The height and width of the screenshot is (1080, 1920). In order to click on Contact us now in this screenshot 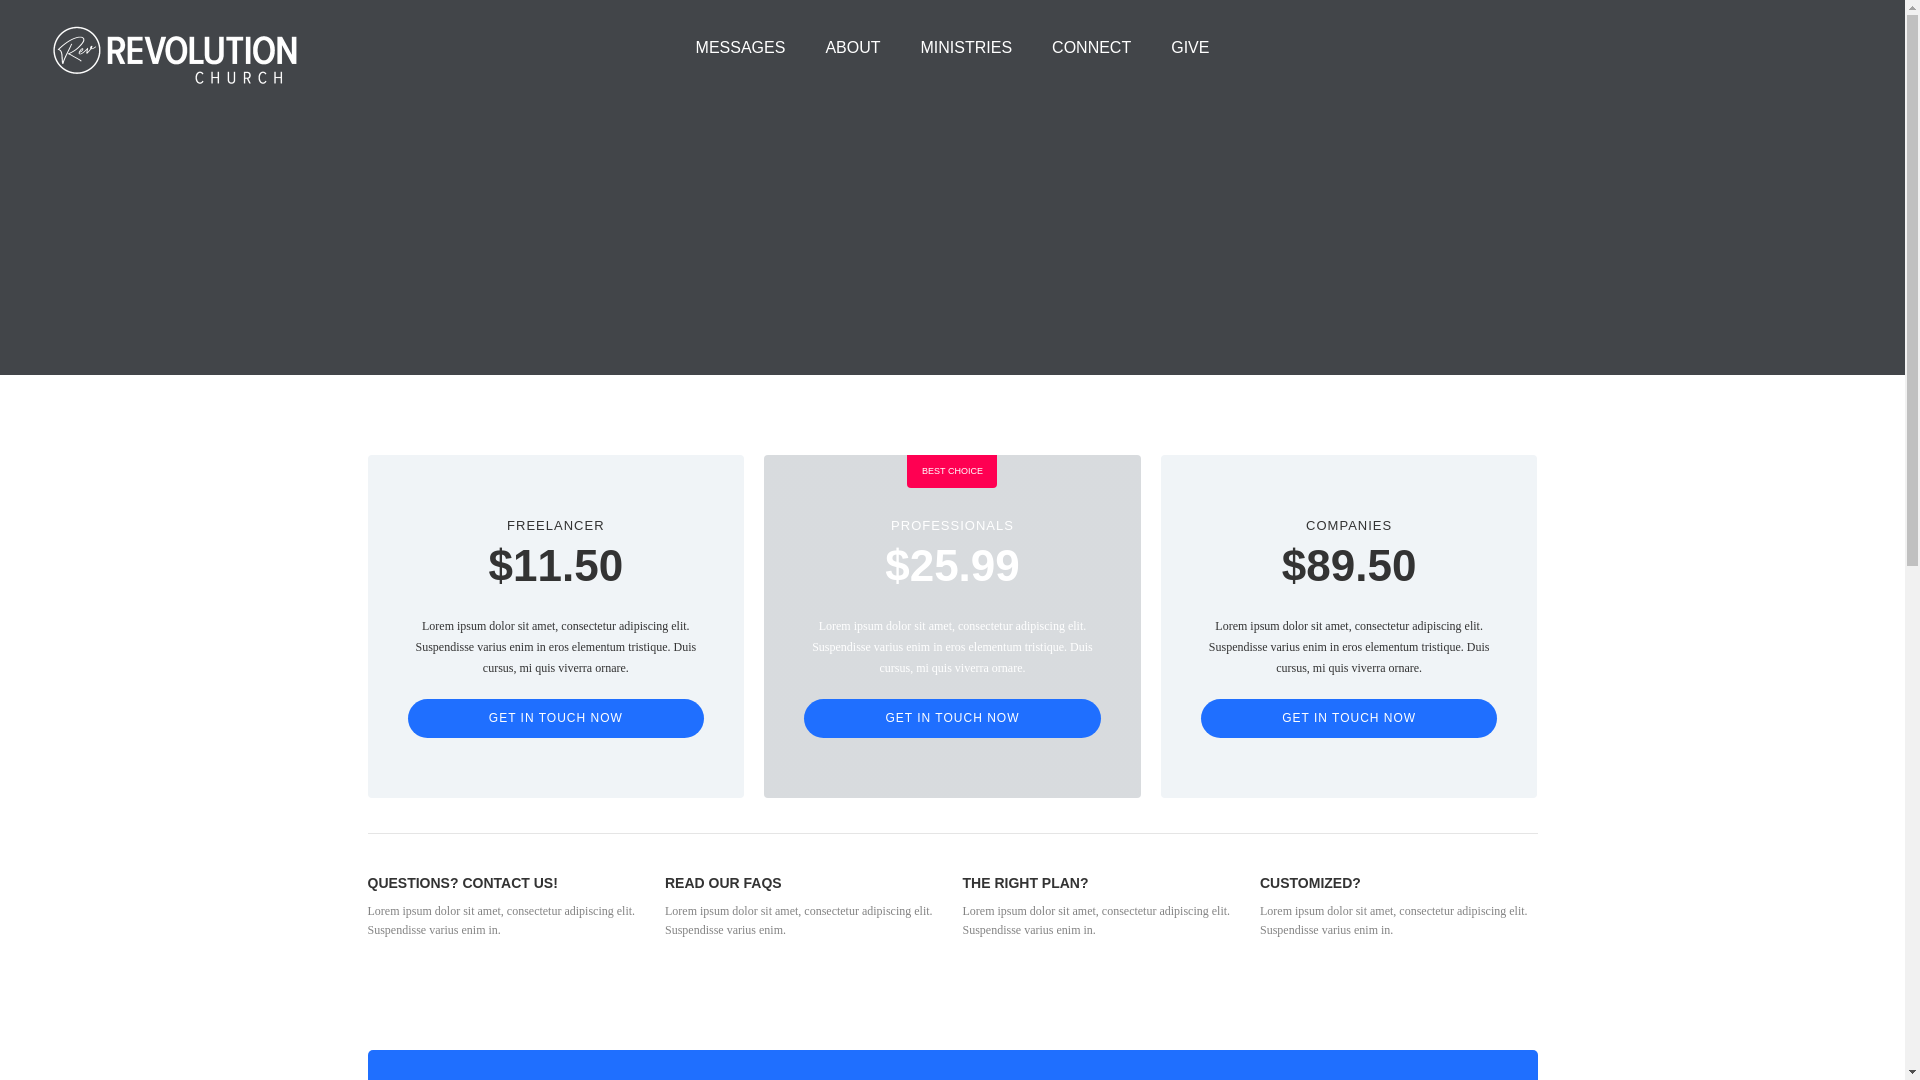, I will do `click(406, 969)`.